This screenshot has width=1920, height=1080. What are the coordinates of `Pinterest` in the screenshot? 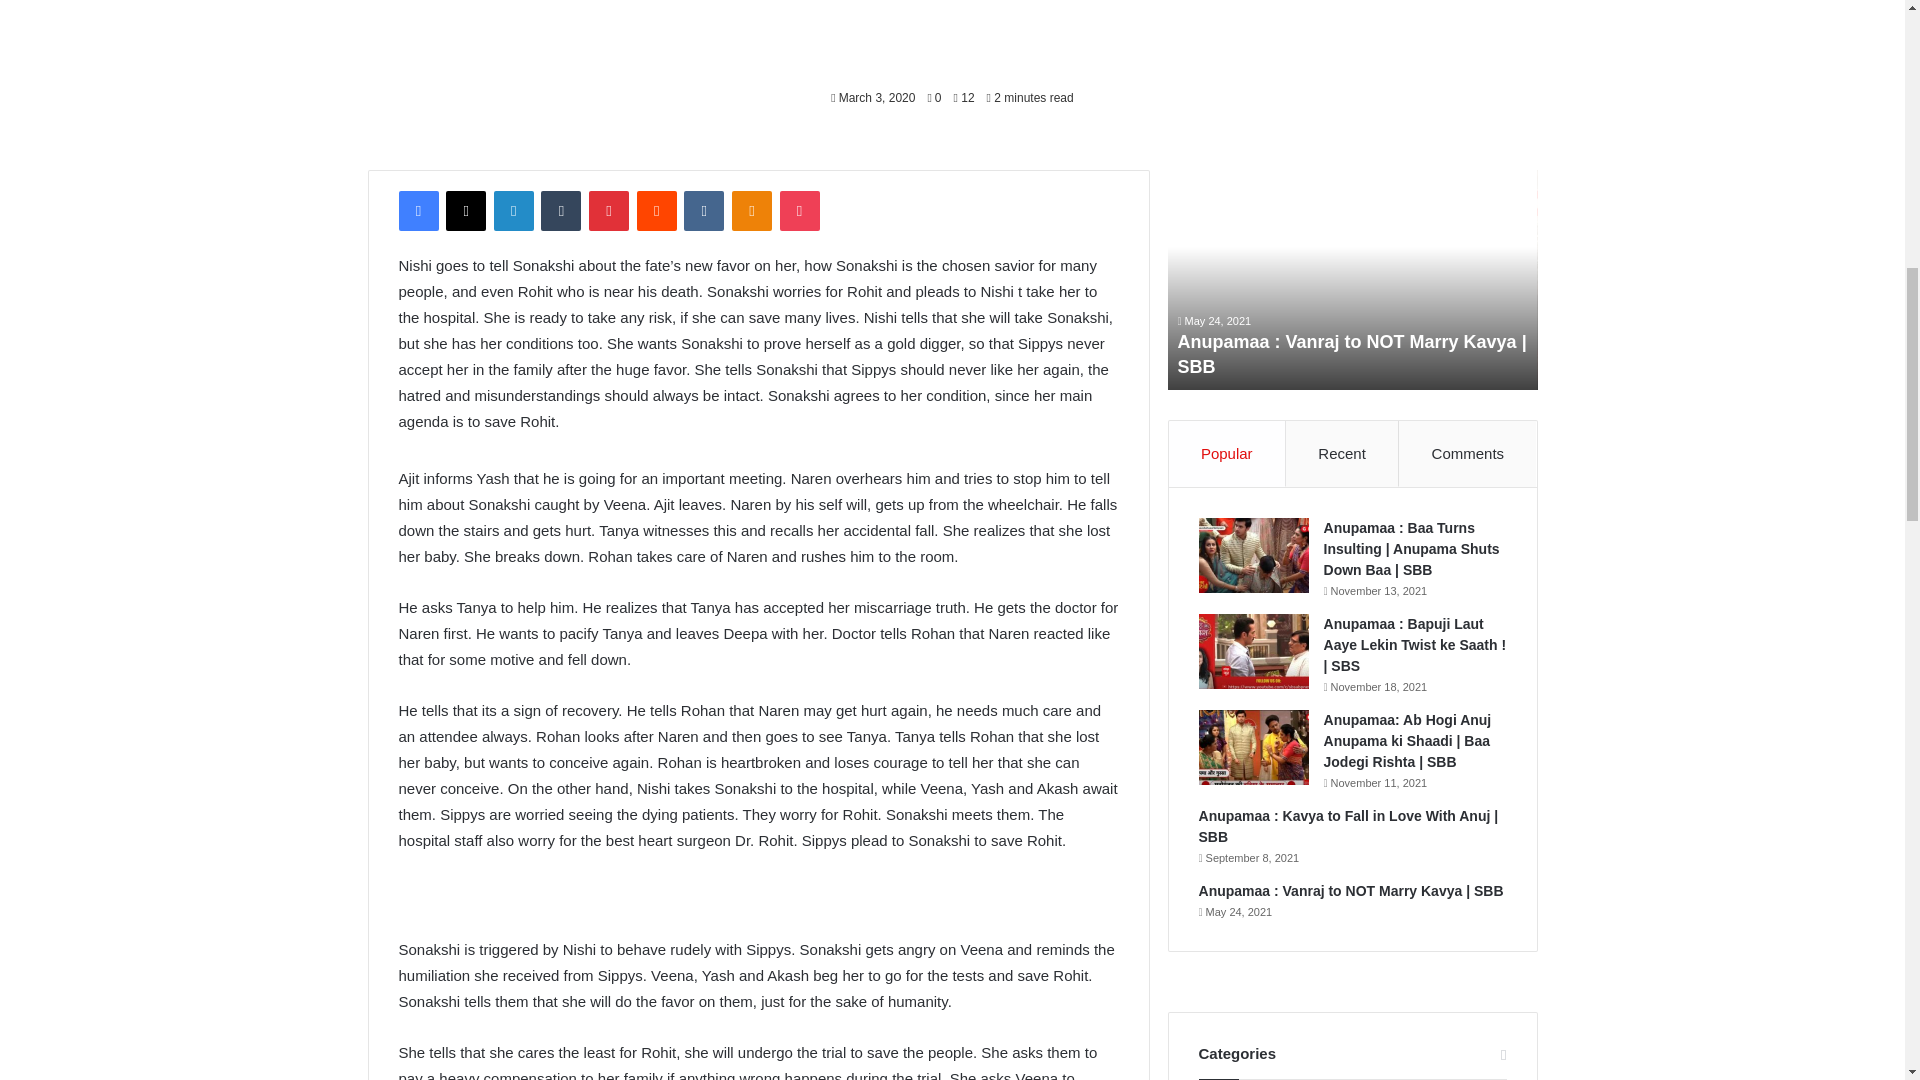 It's located at (609, 211).